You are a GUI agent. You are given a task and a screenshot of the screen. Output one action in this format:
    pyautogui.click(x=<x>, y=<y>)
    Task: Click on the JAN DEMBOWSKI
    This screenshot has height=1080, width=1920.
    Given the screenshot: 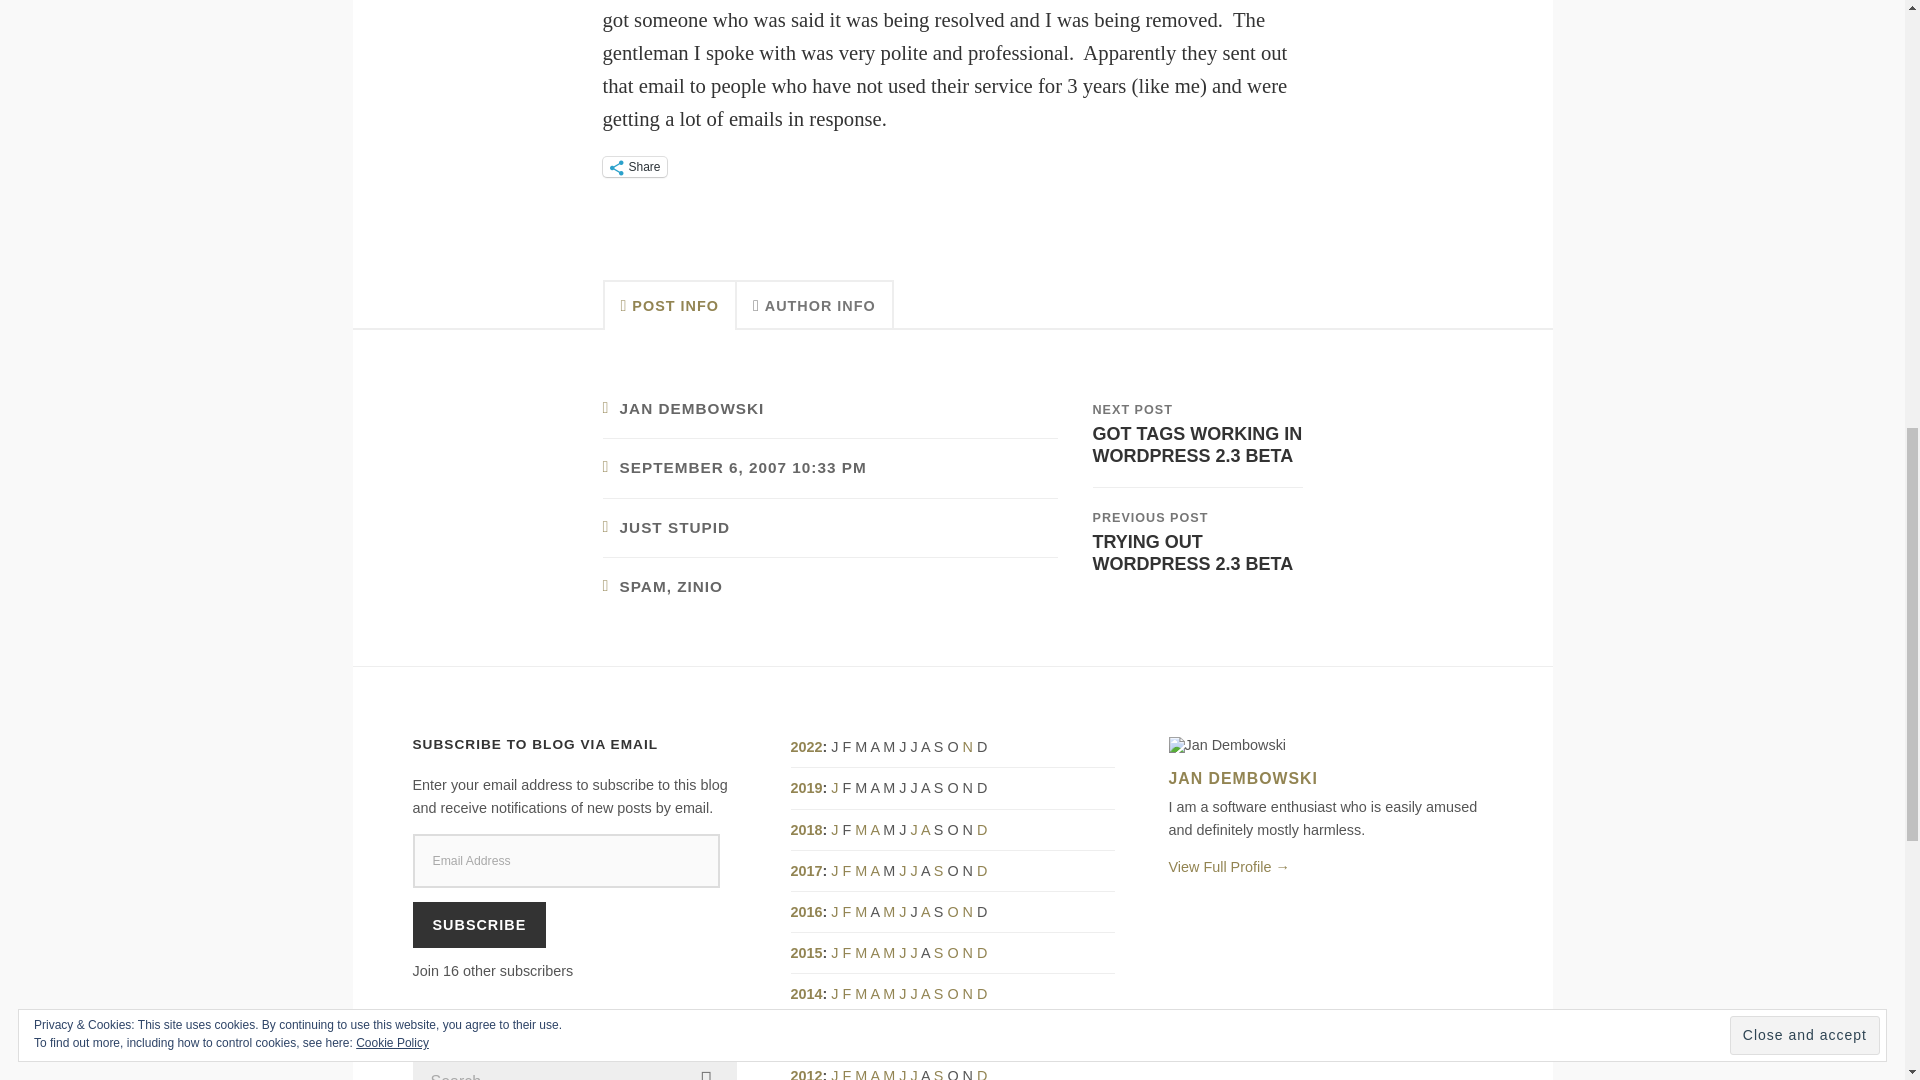 What is the action you would take?
    pyautogui.click(x=692, y=408)
    